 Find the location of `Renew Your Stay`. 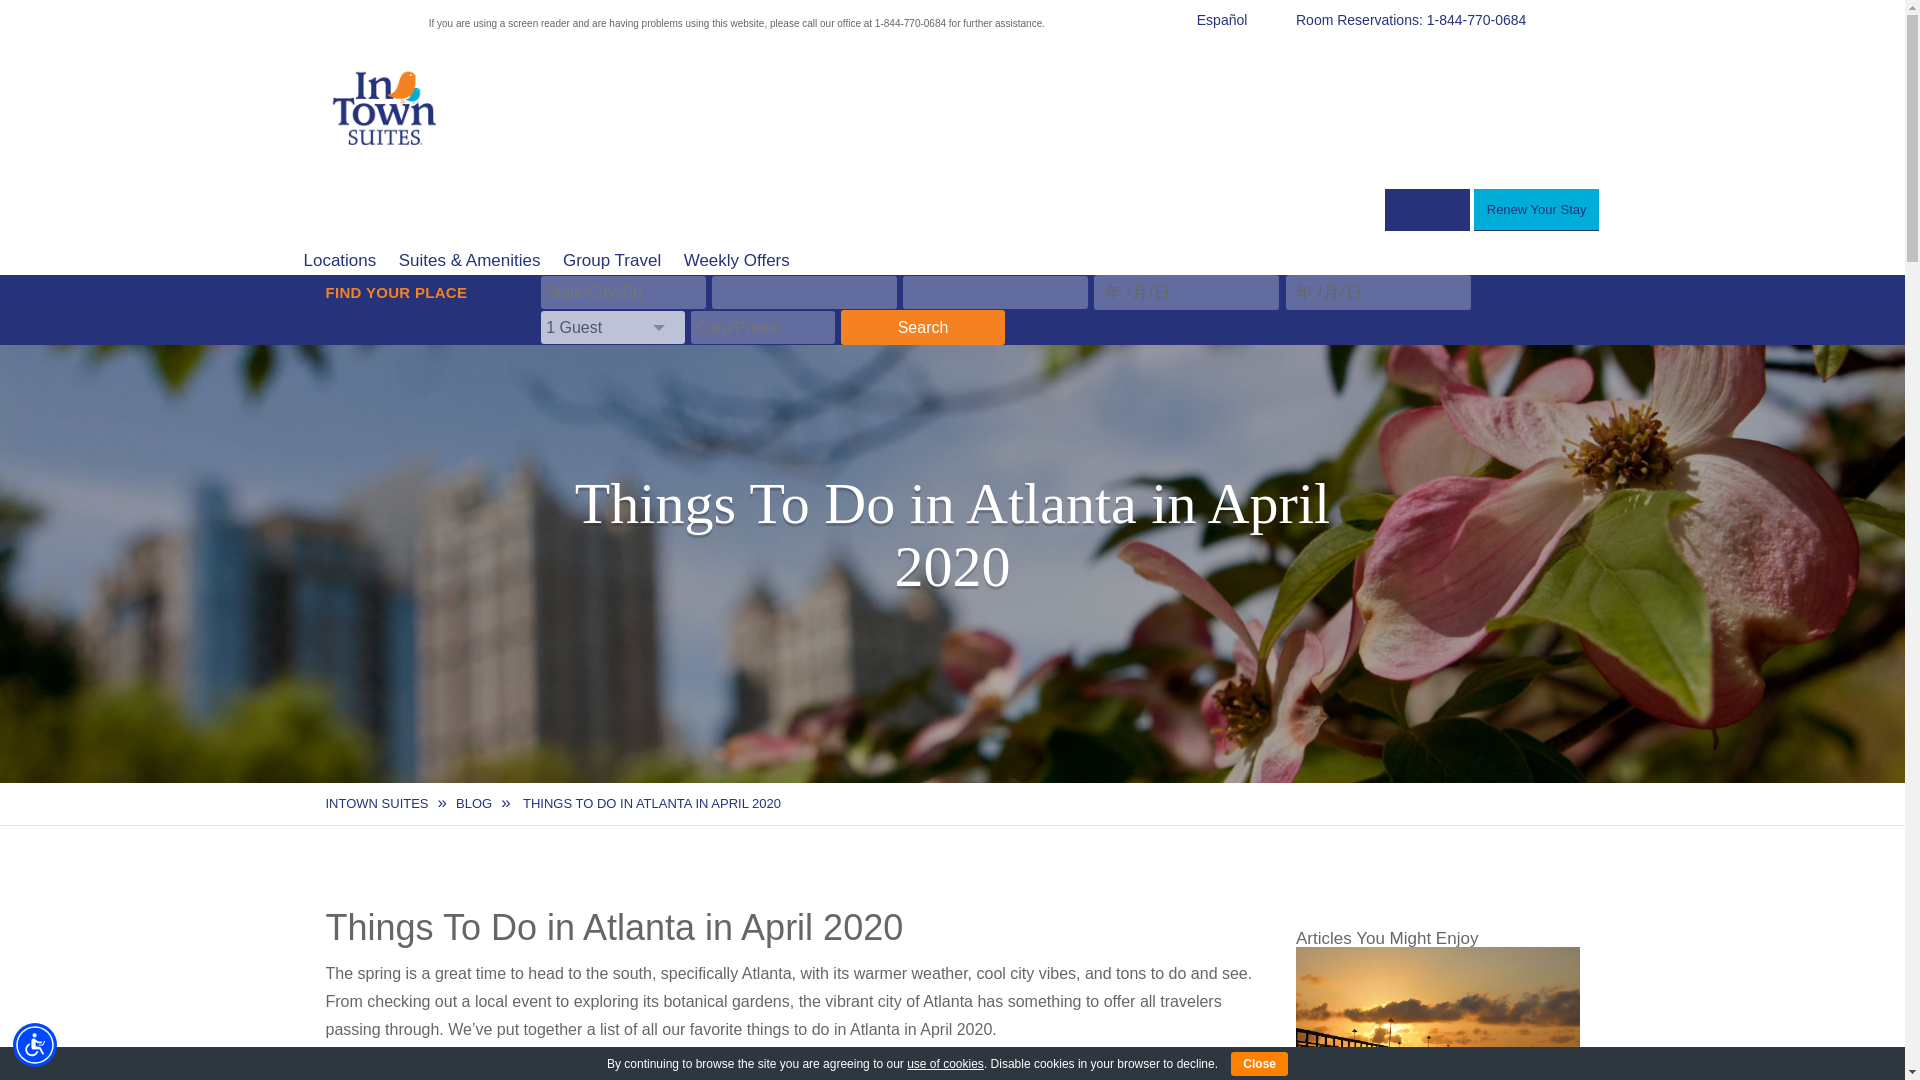

Renew Your Stay is located at coordinates (1536, 210).